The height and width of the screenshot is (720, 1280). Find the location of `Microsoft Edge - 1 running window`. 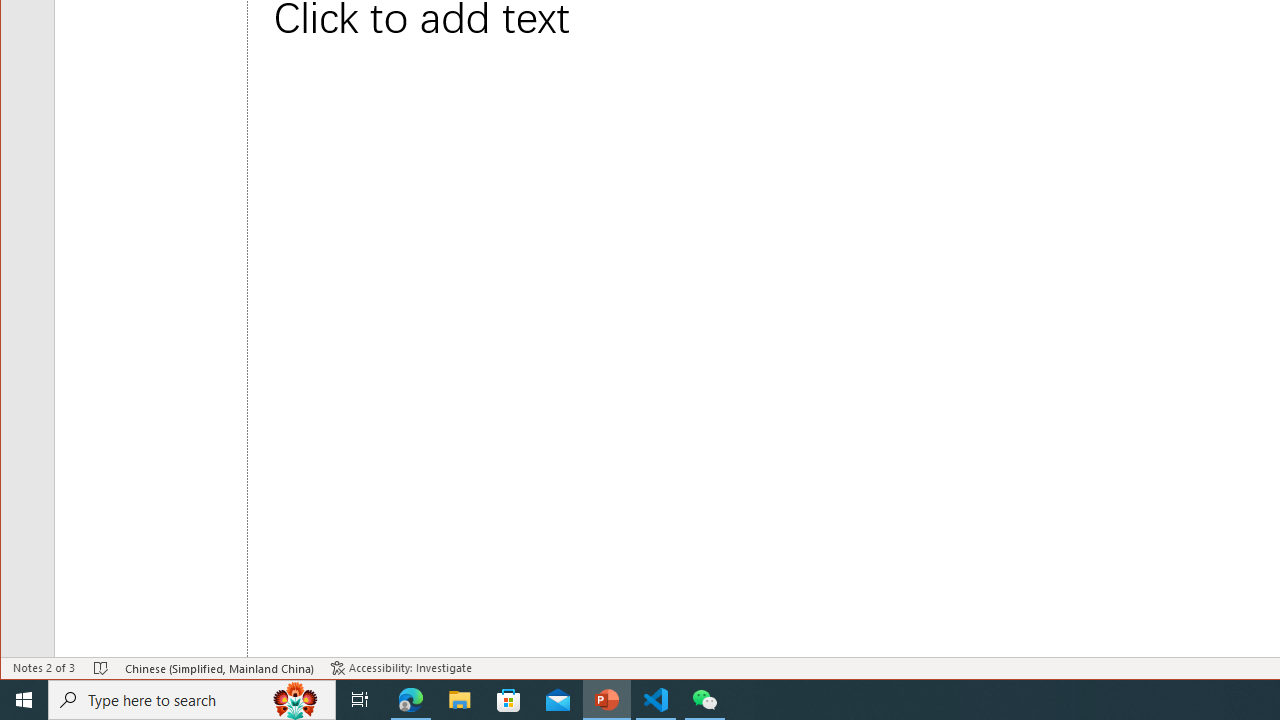

Microsoft Edge - 1 running window is located at coordinates (411, 700).